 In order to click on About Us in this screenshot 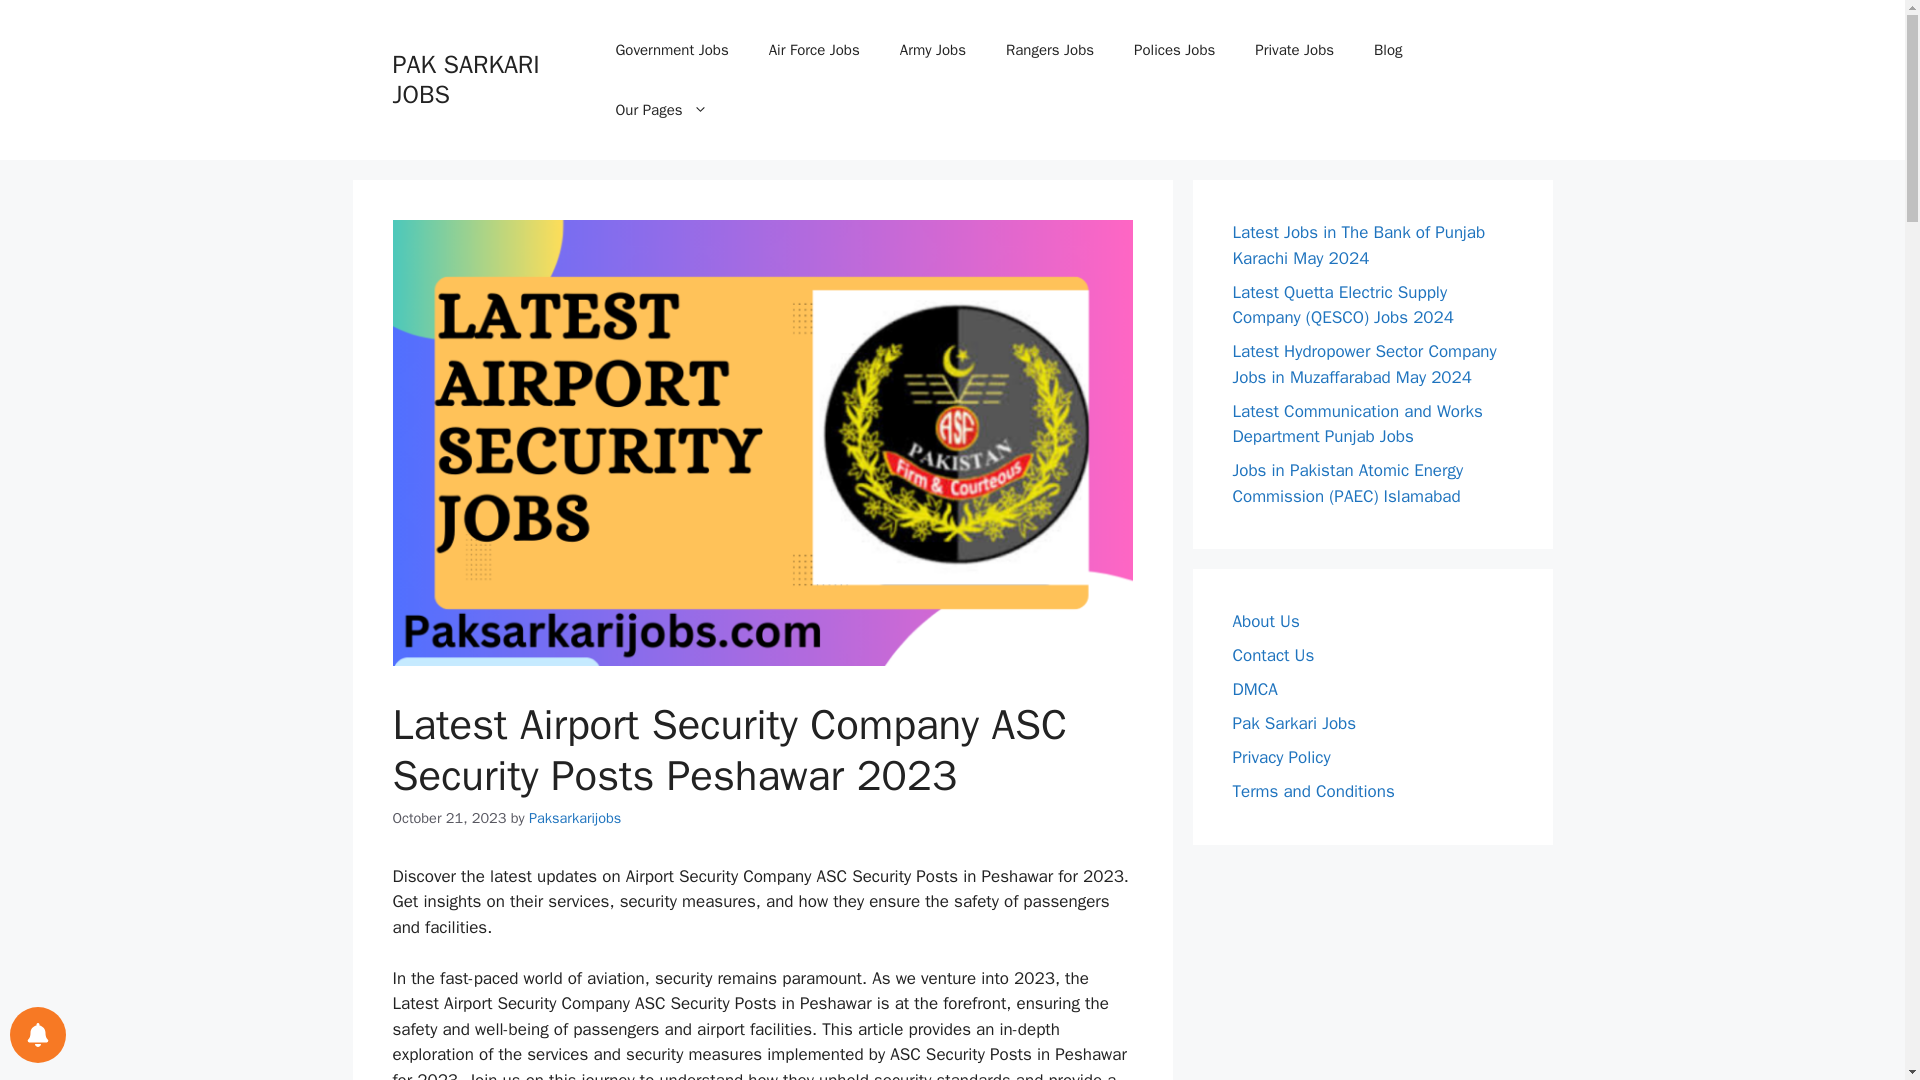, I will do `click(1266, 621)`.